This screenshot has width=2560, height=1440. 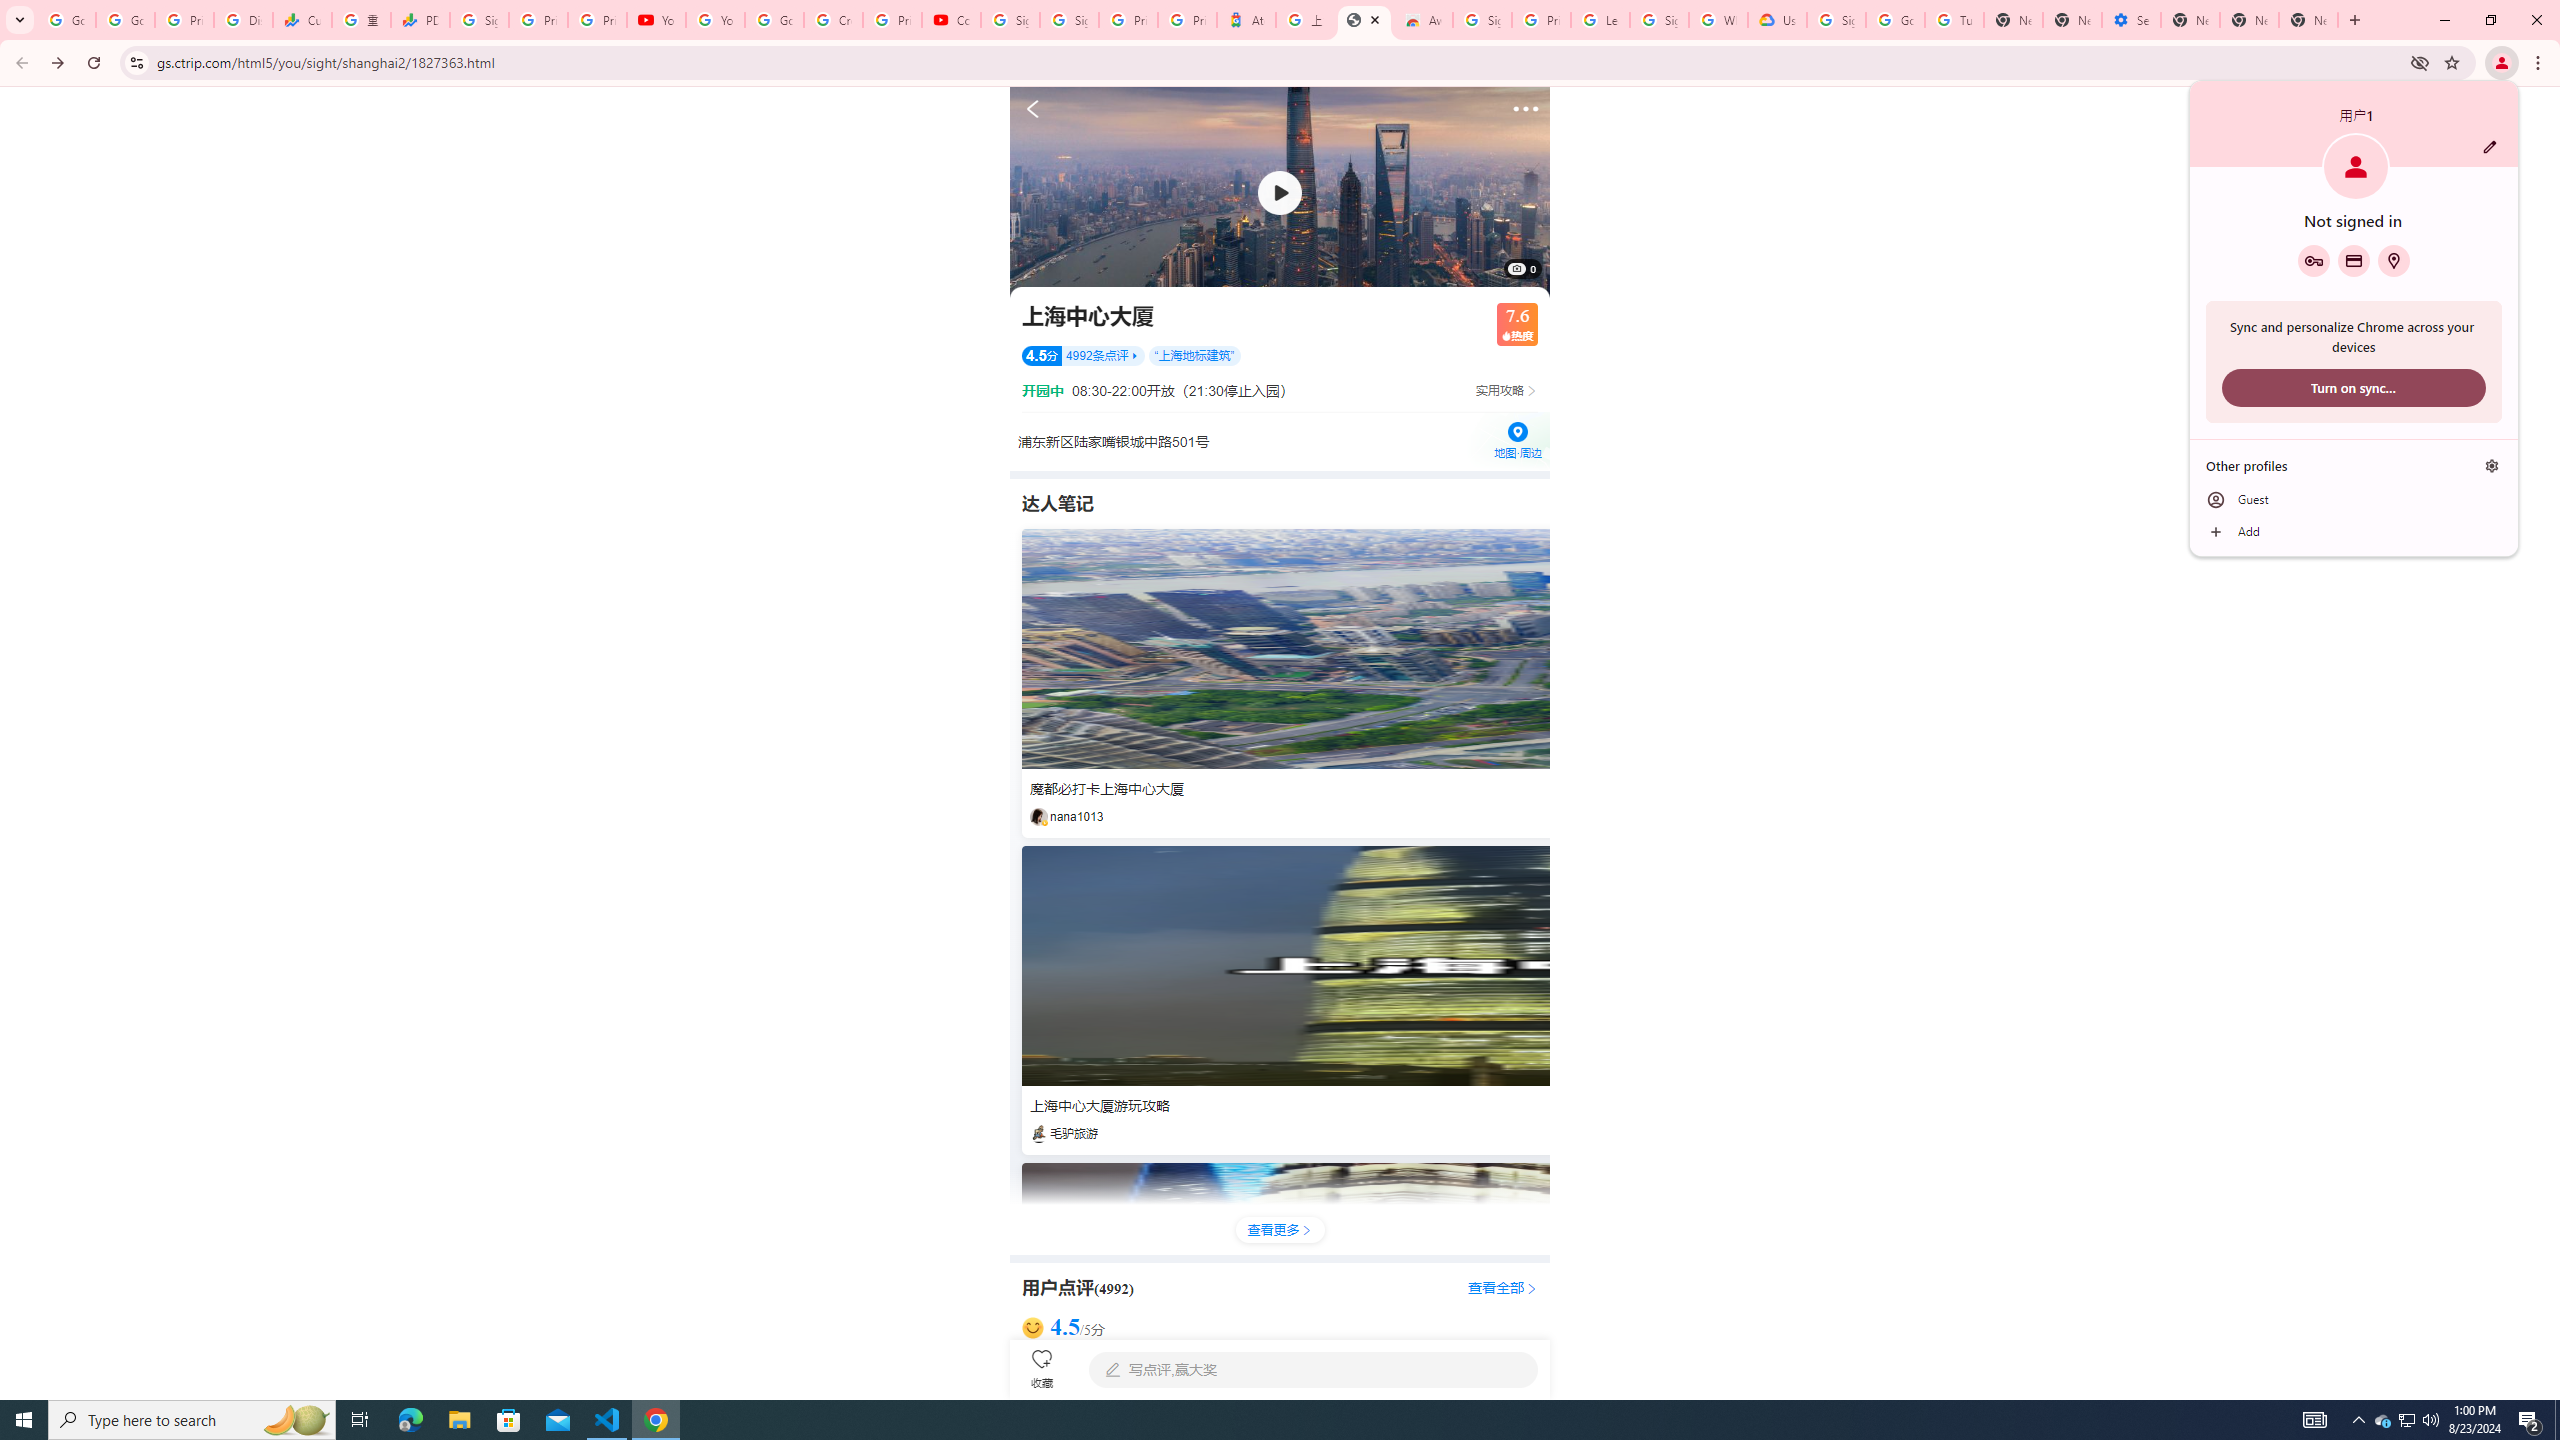 I want to click on Create your Google Account, so click(x=834, y=20).